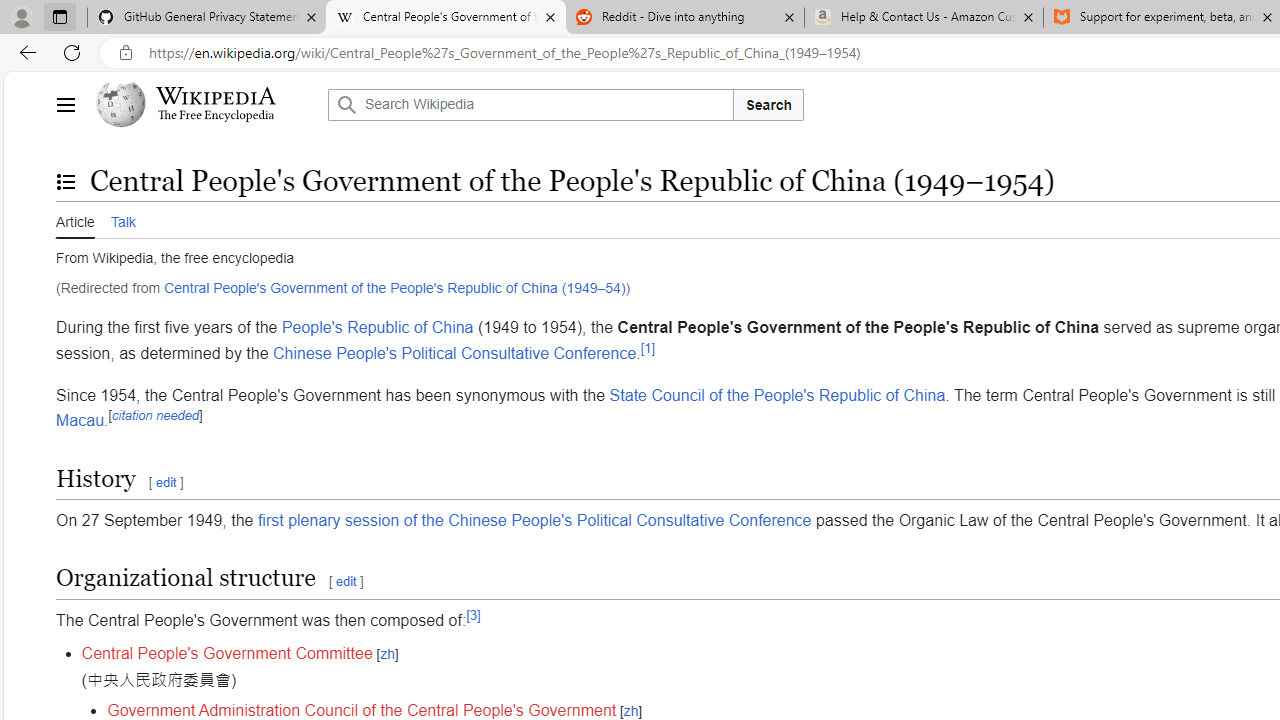  I want to click on citation needed, so click(155, 414).